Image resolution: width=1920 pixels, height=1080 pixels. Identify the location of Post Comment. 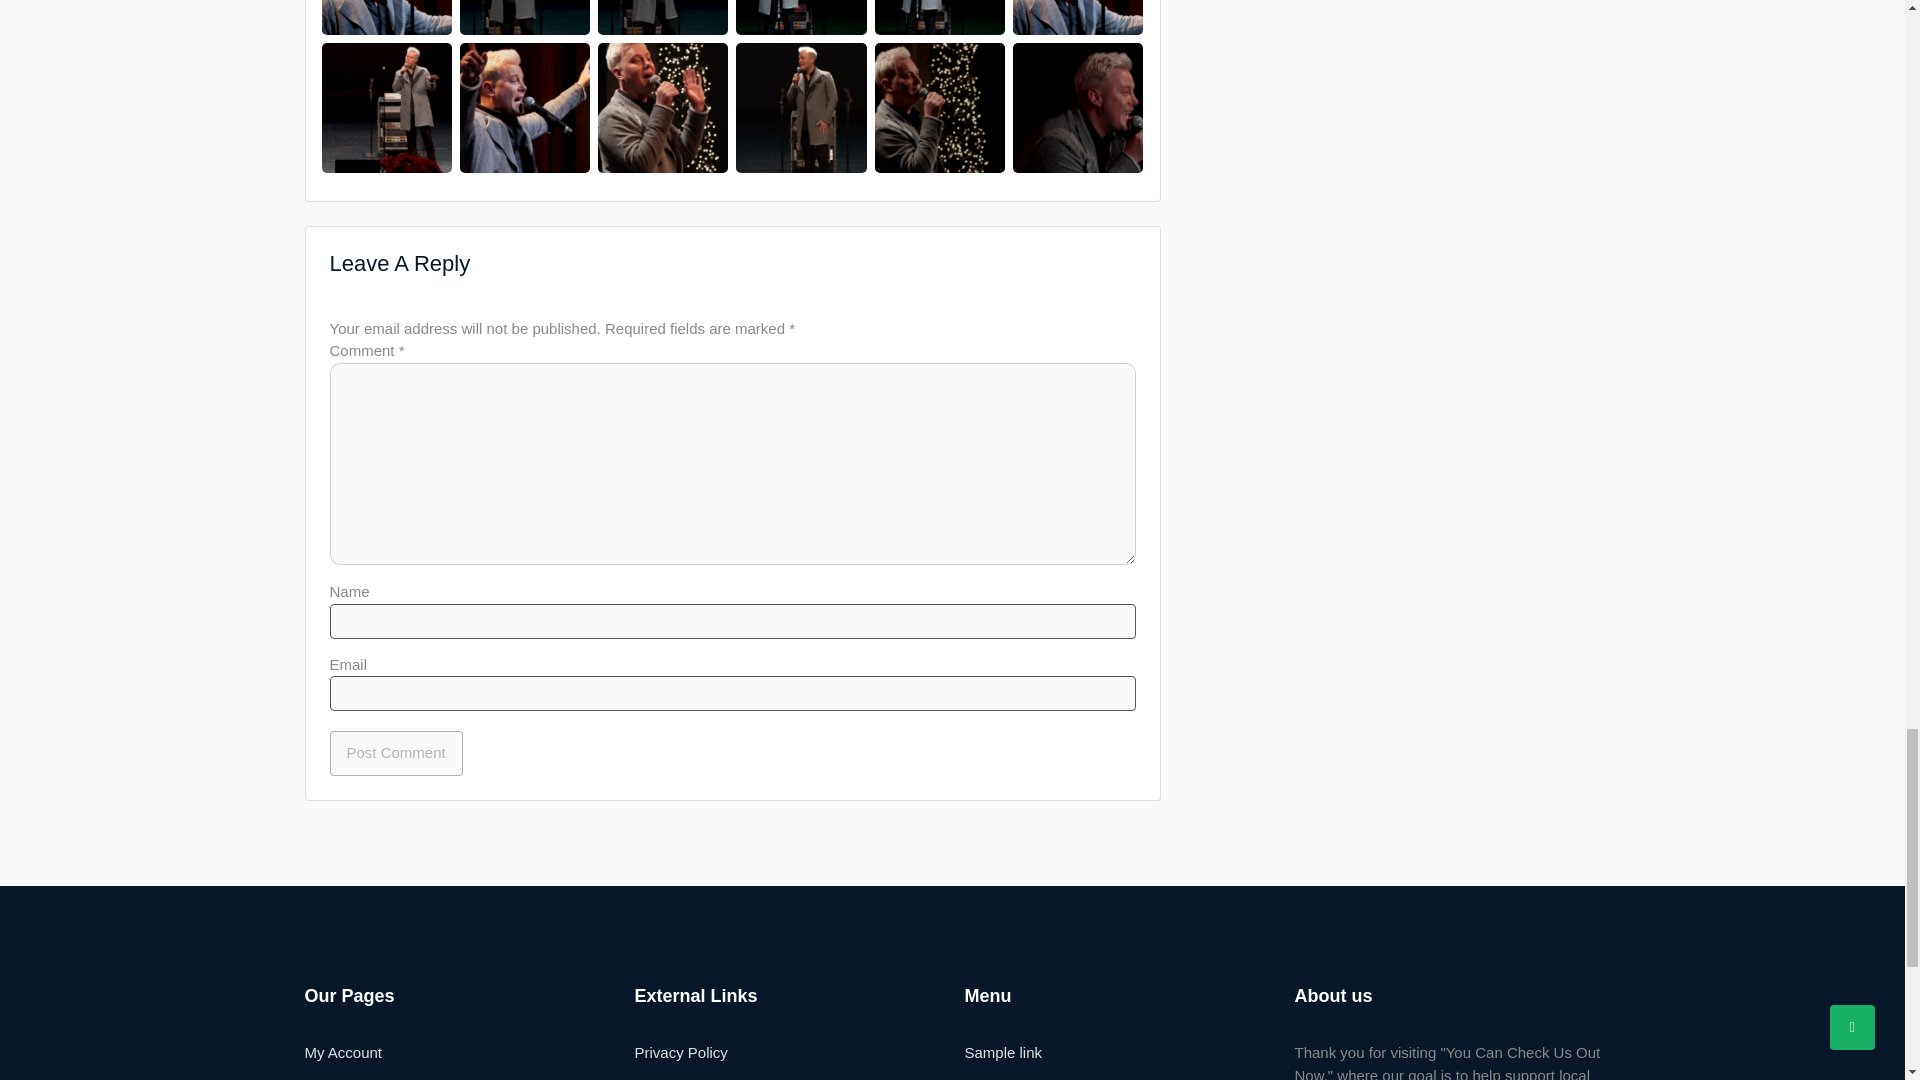
(396, 754).